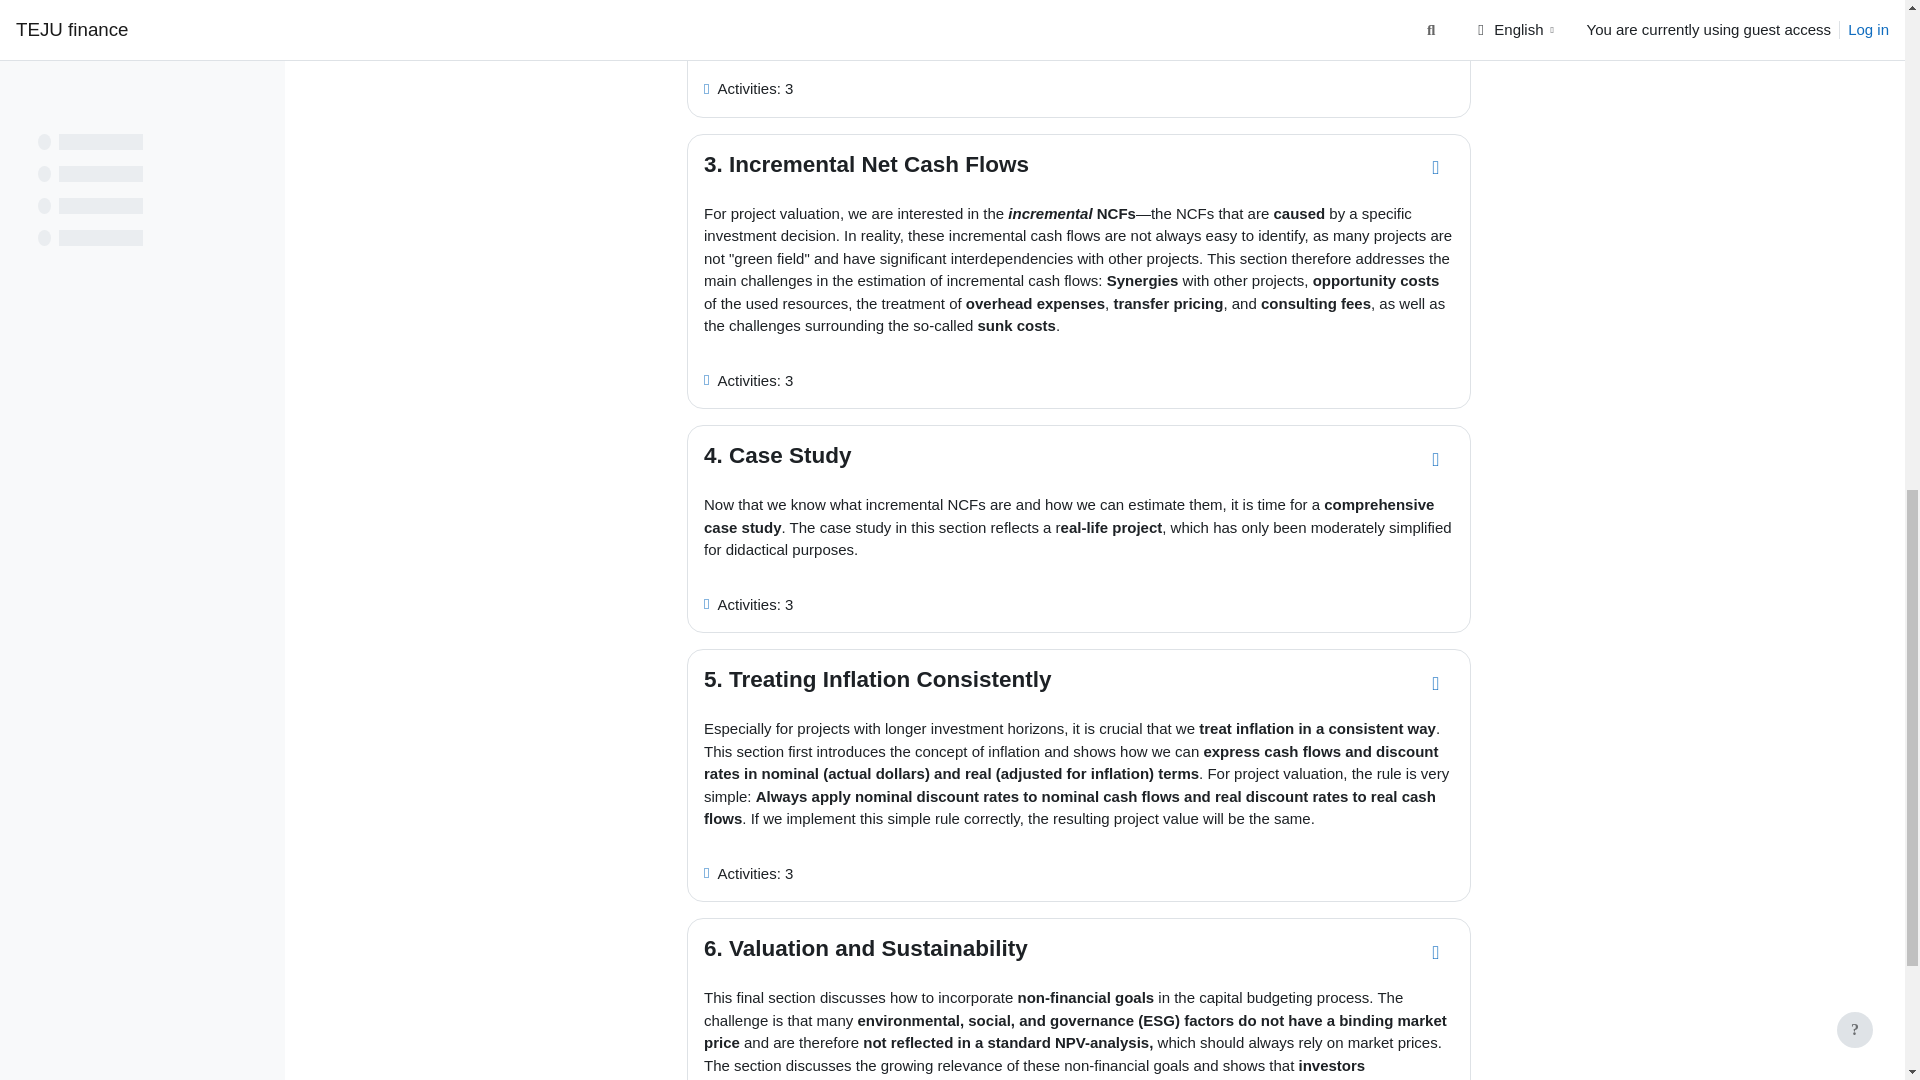  Describe the element at coordinates (1436, 684) in the screenshot. I see `Go to section 5. Treating Inflation Consistently` at that location.